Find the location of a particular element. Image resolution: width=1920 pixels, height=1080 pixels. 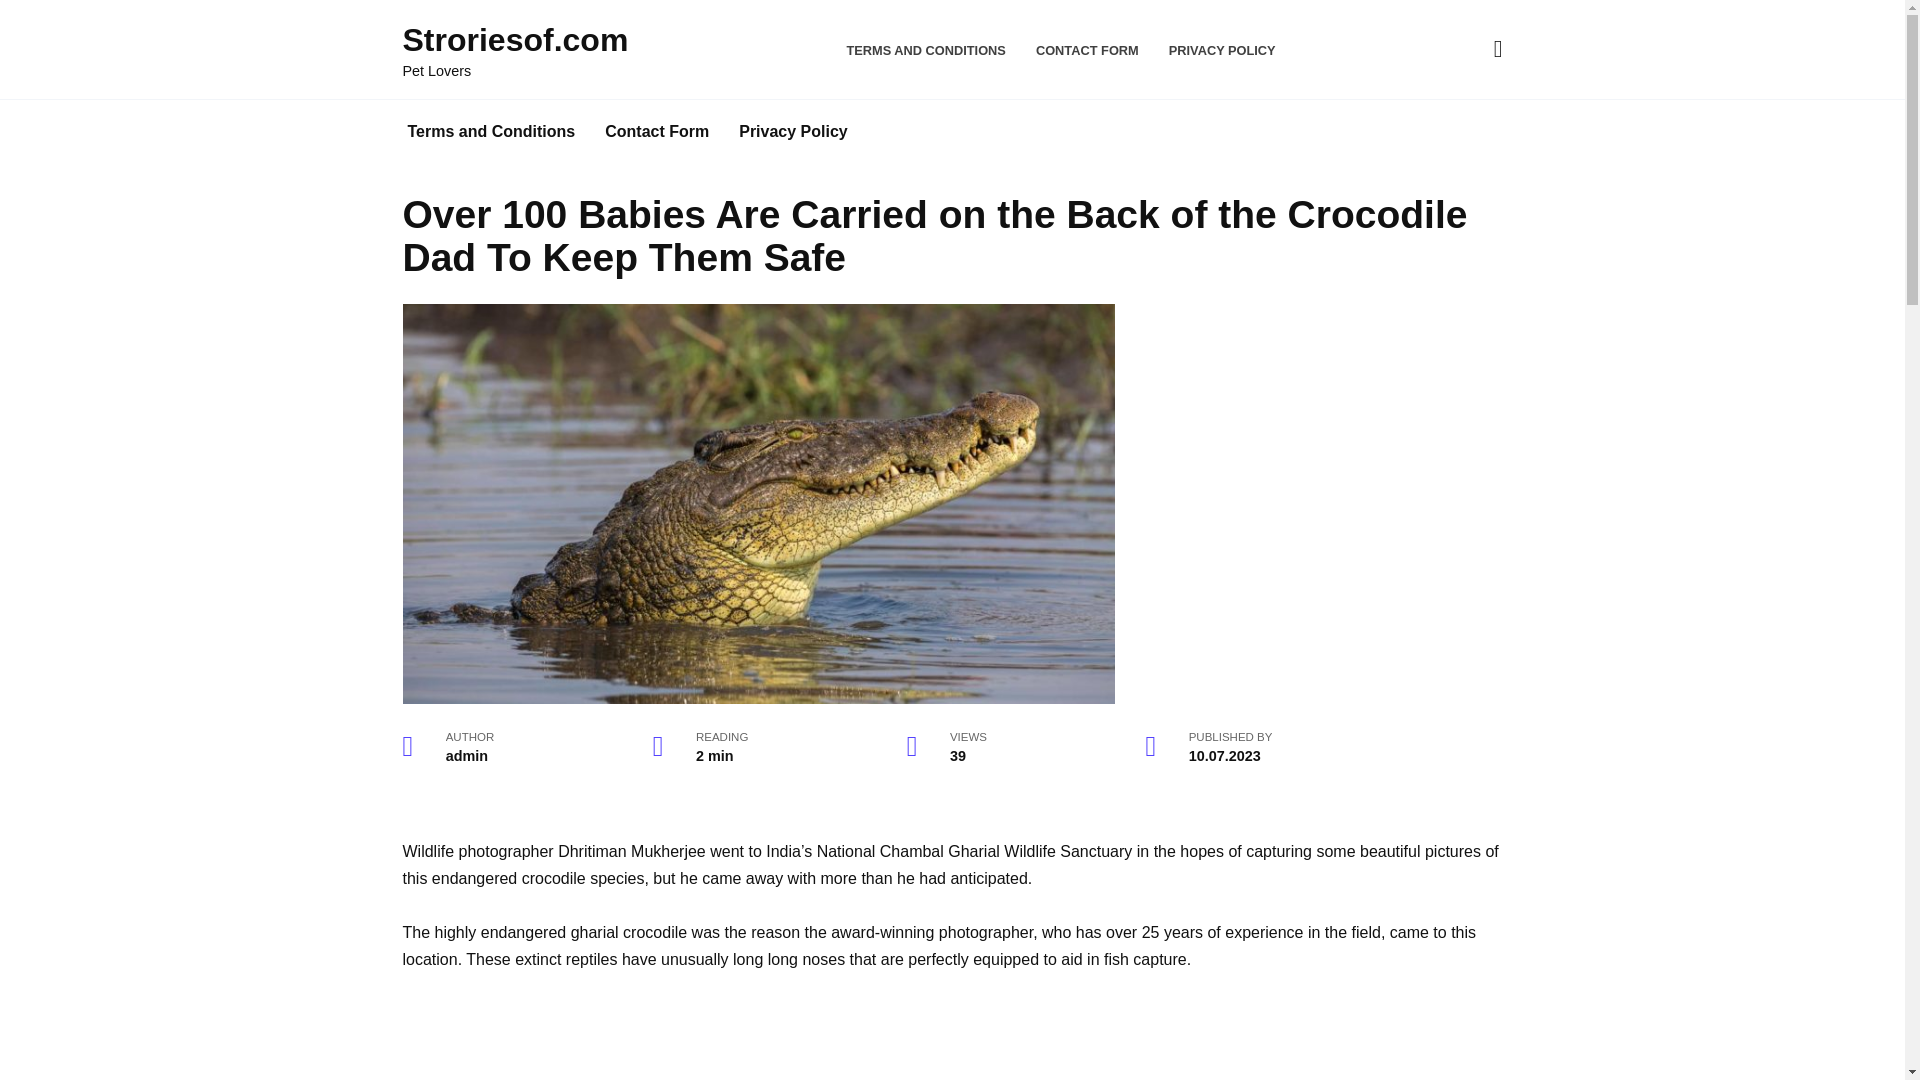

CONTACT FORM is located at coordinates (1087, 50).